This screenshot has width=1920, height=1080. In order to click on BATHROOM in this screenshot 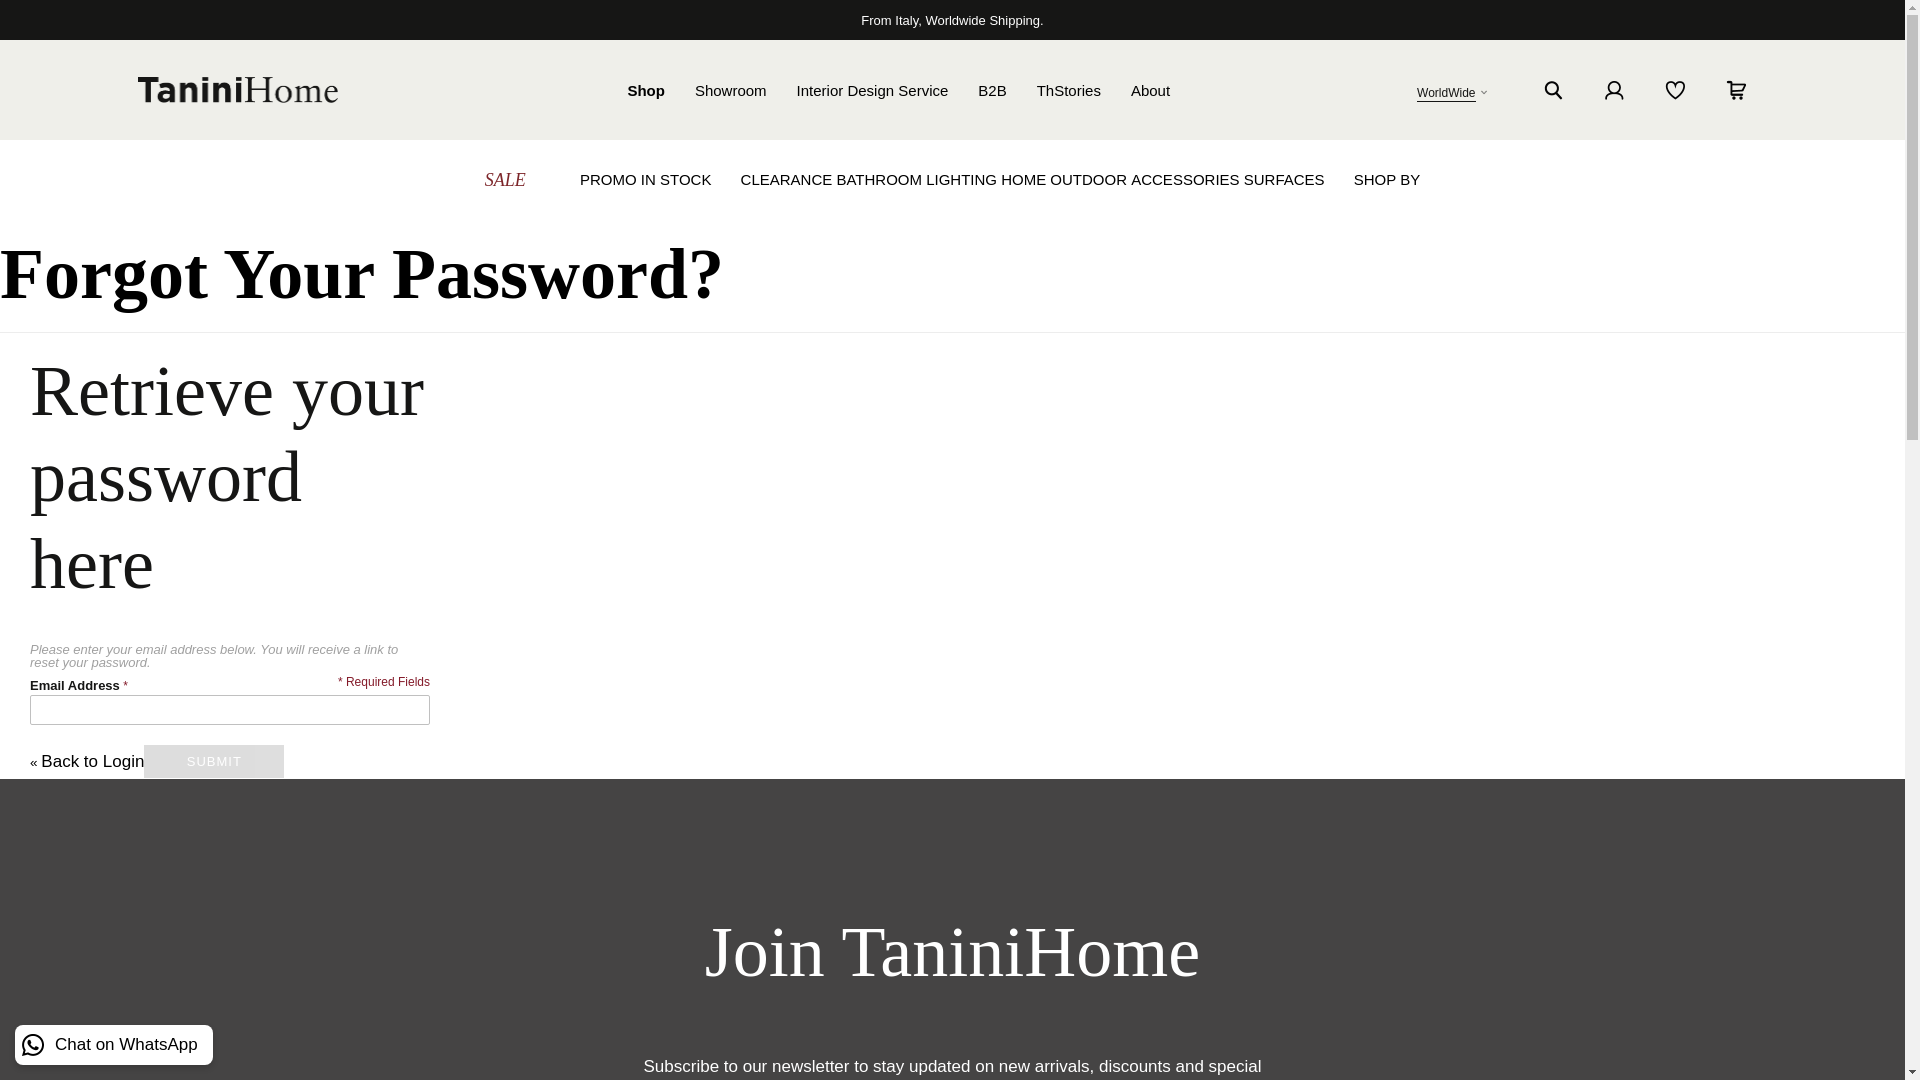, I will do `click(878, 180)`.